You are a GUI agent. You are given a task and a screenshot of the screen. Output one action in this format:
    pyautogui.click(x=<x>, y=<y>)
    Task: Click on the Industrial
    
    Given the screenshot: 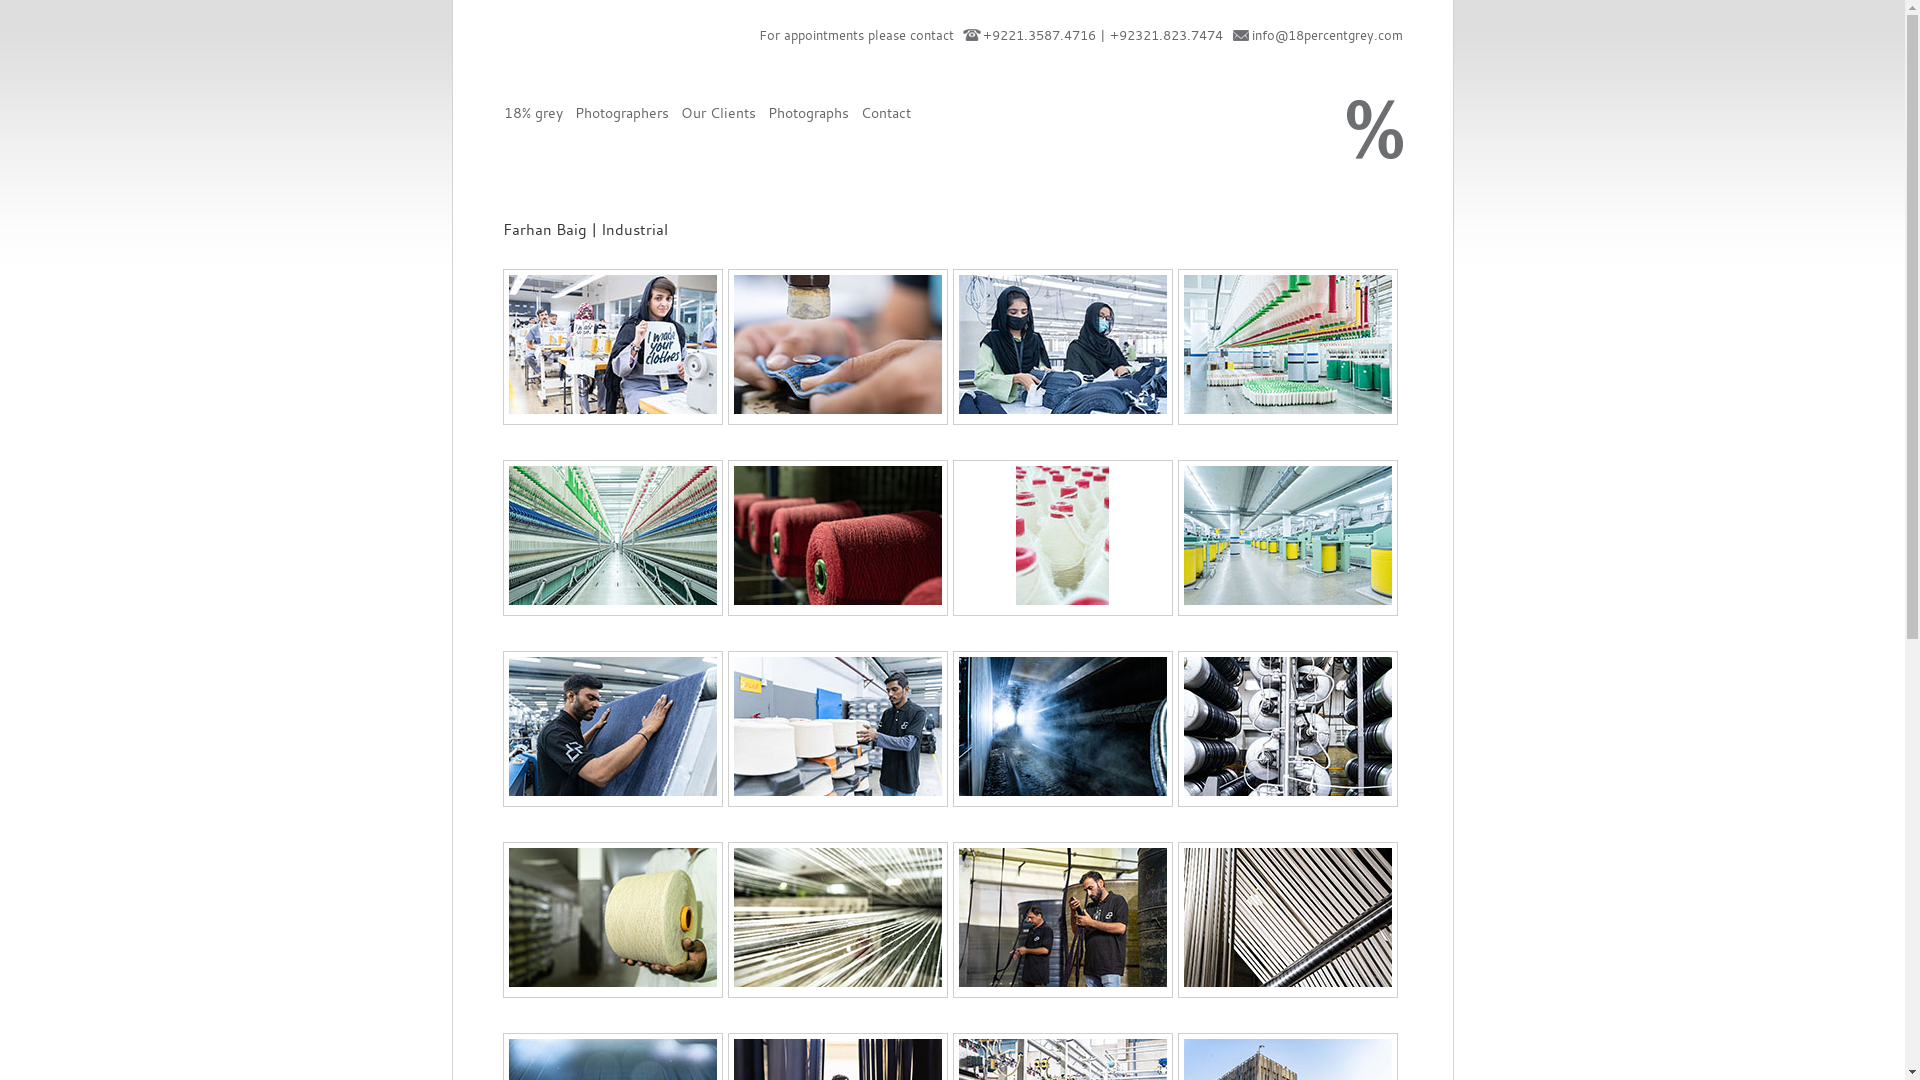 What is the action you would take?
    pyautogui.click(x=612, y=790)
    